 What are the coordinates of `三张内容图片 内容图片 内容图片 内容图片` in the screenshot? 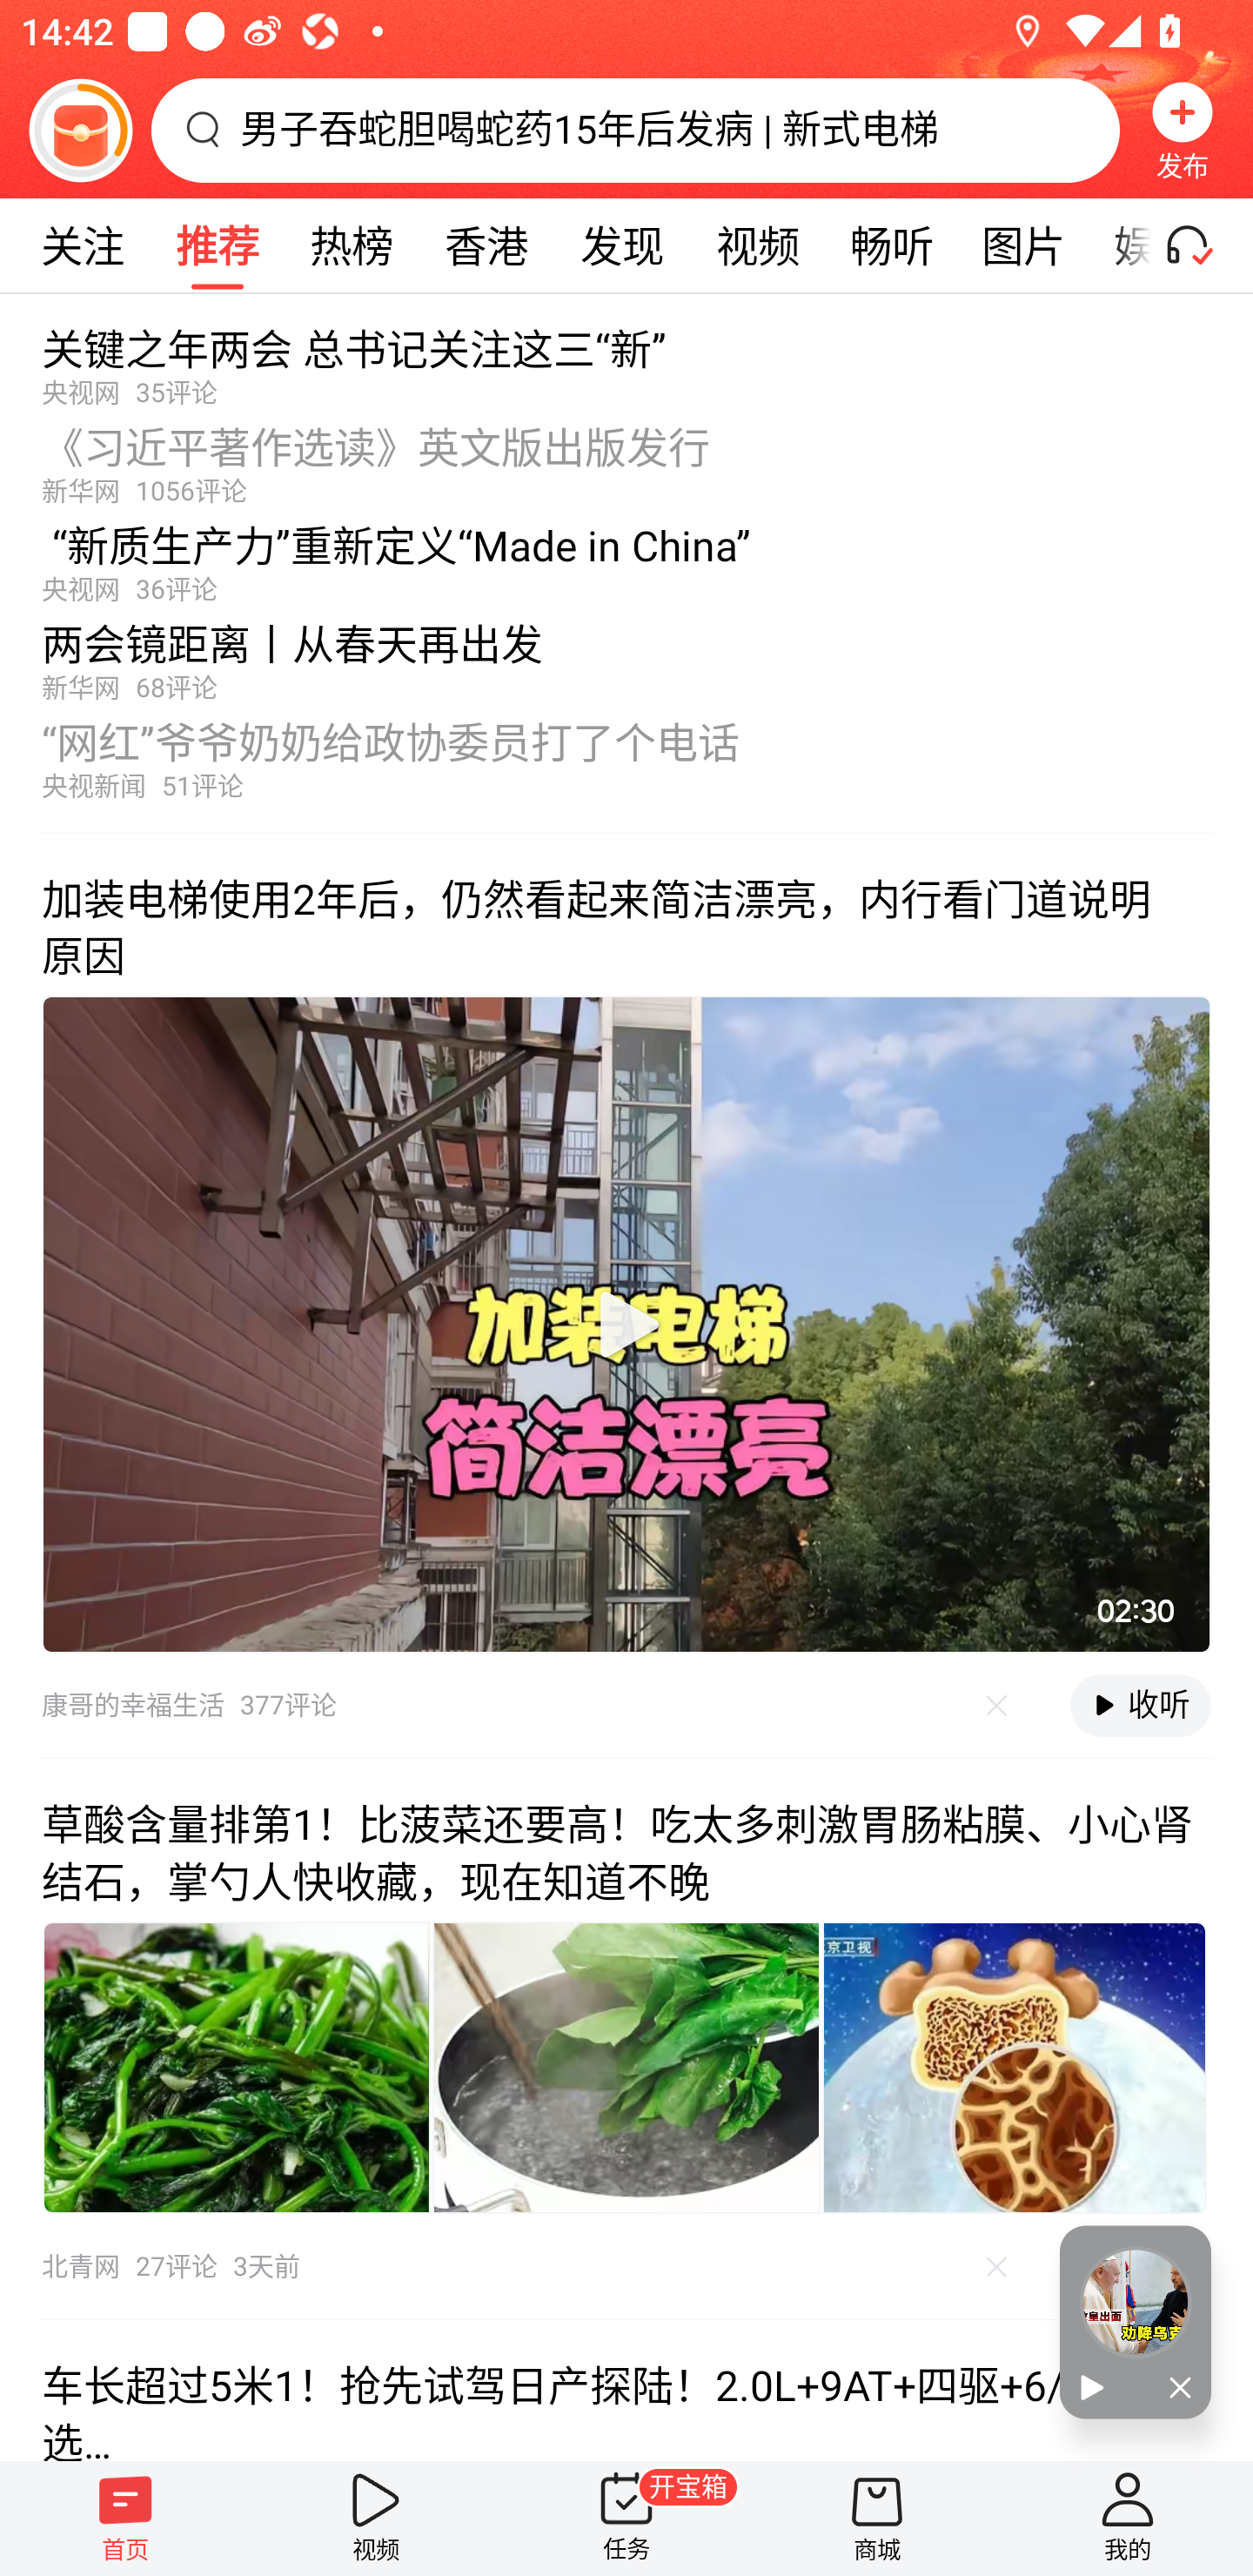 It's located at (626, 2068).